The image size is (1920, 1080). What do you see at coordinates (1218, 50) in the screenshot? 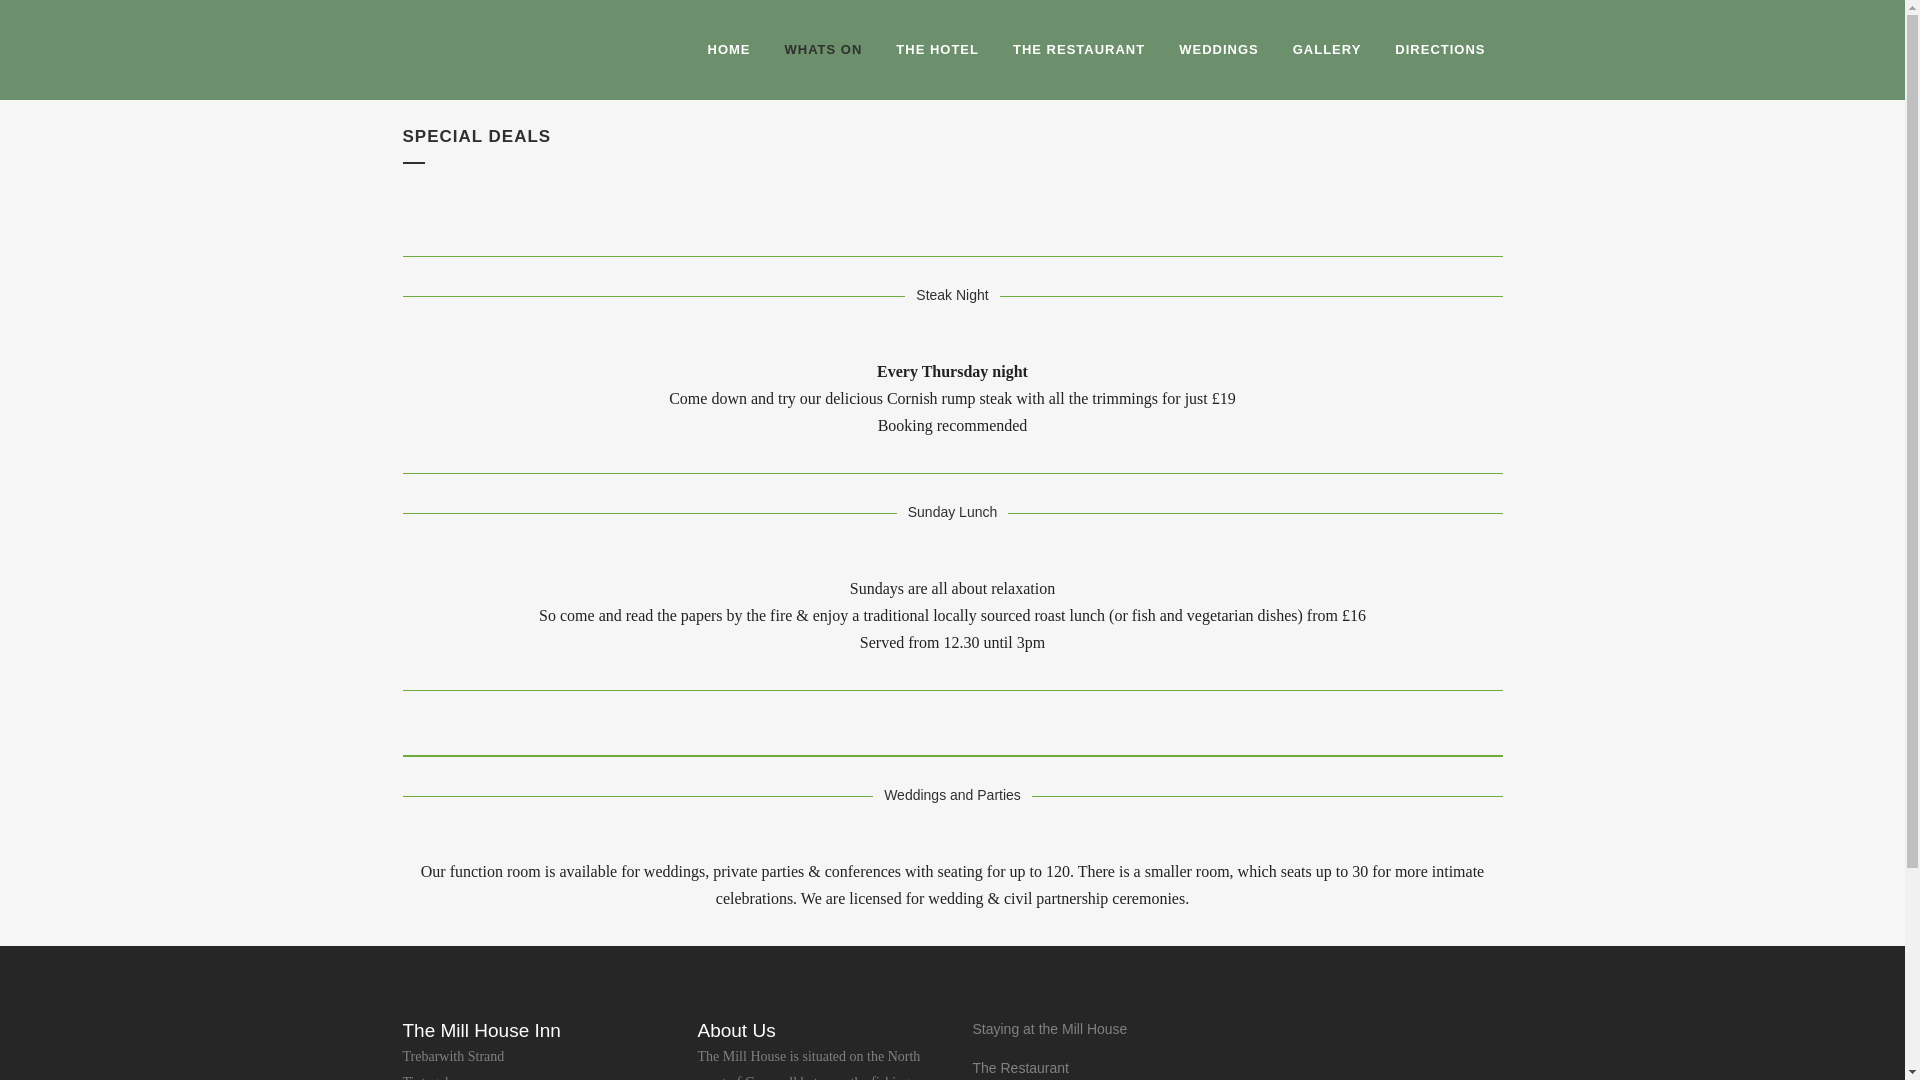
I see `WEDDINGS` at bounding box center [1218, 50].